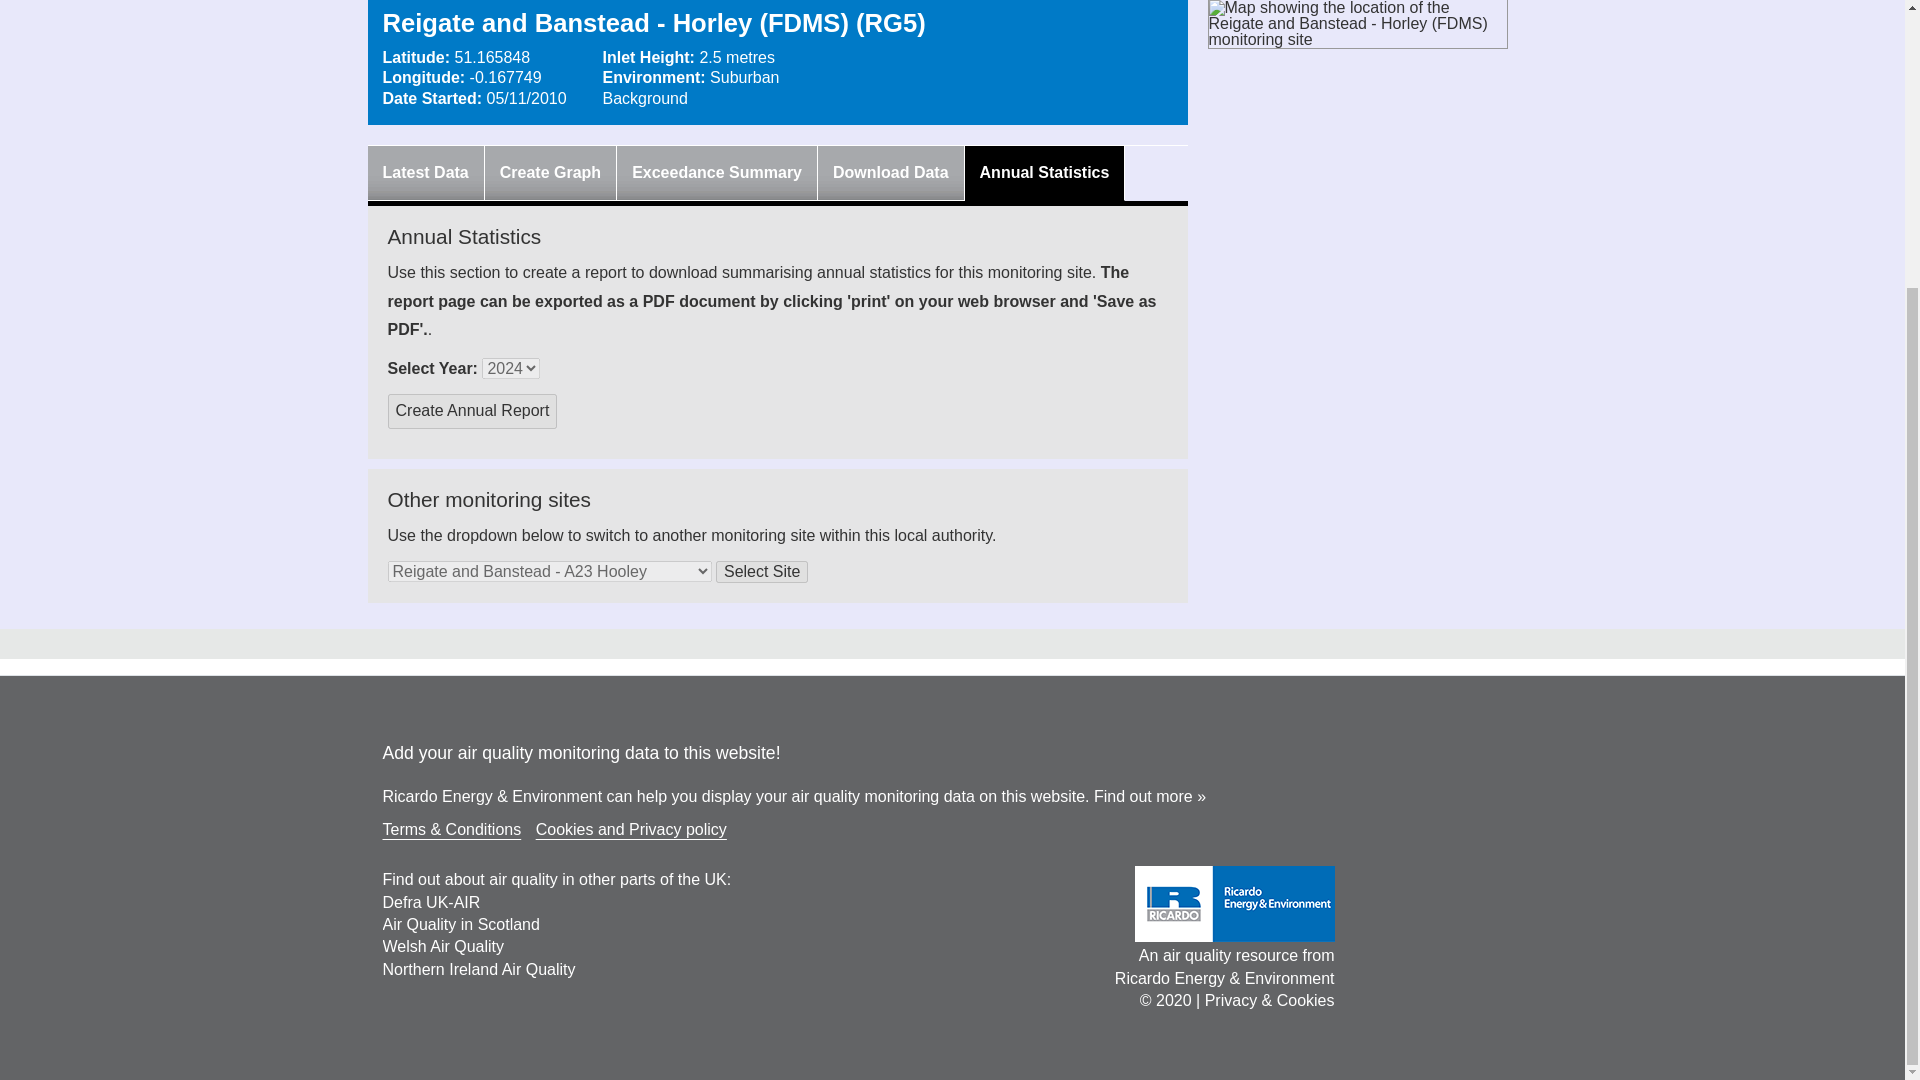  Describe the element at coordinates (442, 946) in the screenshot. I see `Welsh Air Quality` at that location.